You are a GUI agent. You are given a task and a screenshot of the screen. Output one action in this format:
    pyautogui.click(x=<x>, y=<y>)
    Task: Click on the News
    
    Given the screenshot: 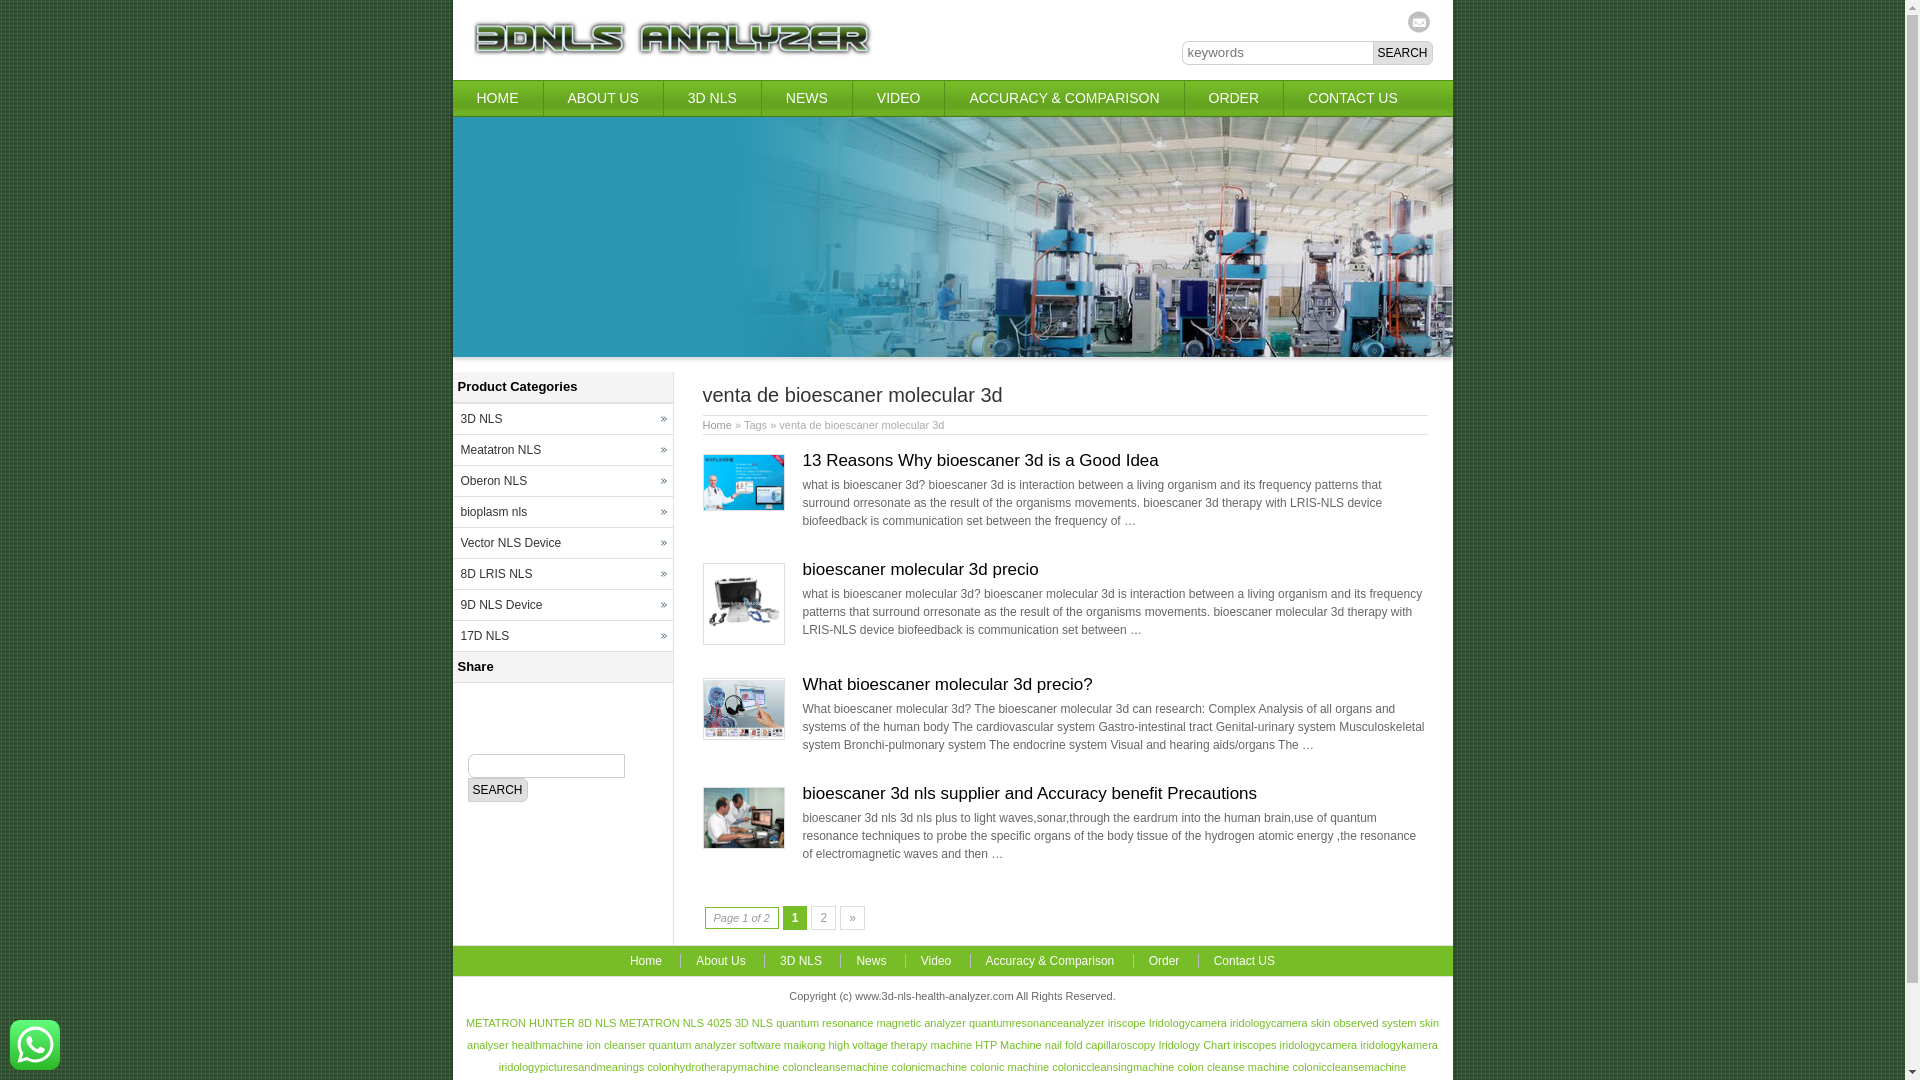 What is the action you would take?
    pyautogui.click(x=870, y=961)
    